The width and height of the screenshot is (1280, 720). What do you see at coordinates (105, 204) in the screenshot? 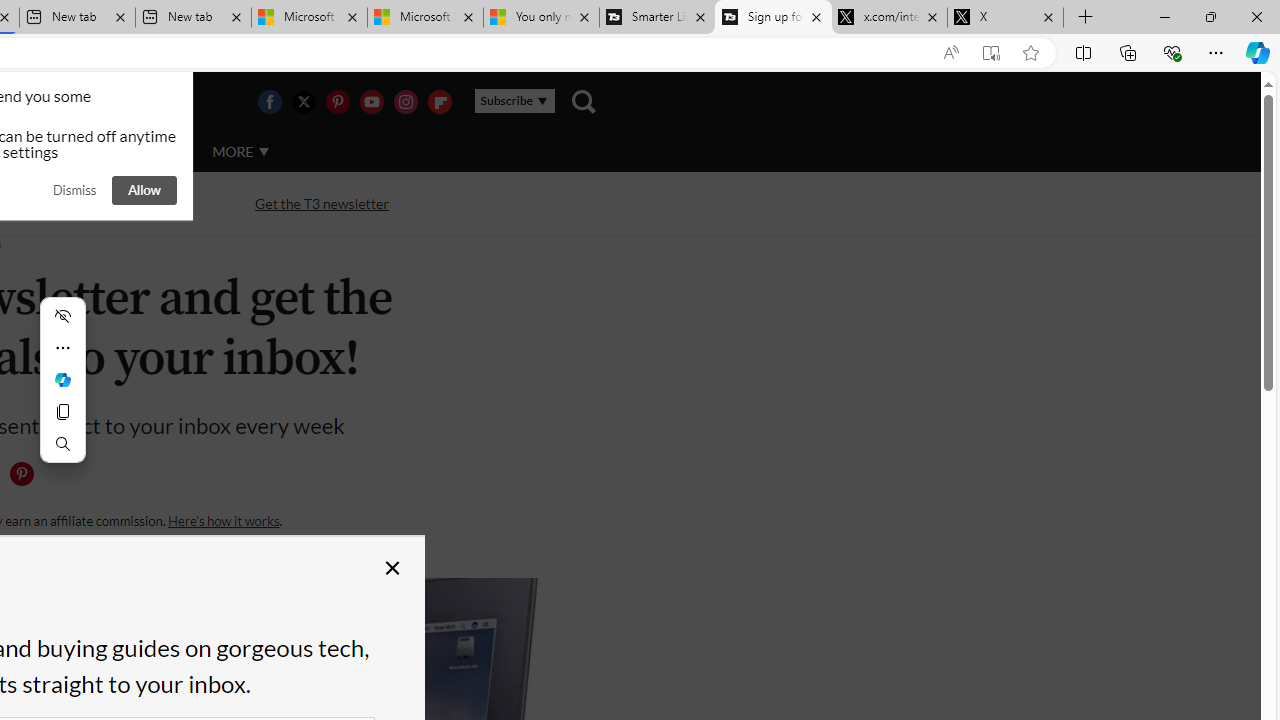
I see `Streaming TV and movies` at bounding box center [105, 204].